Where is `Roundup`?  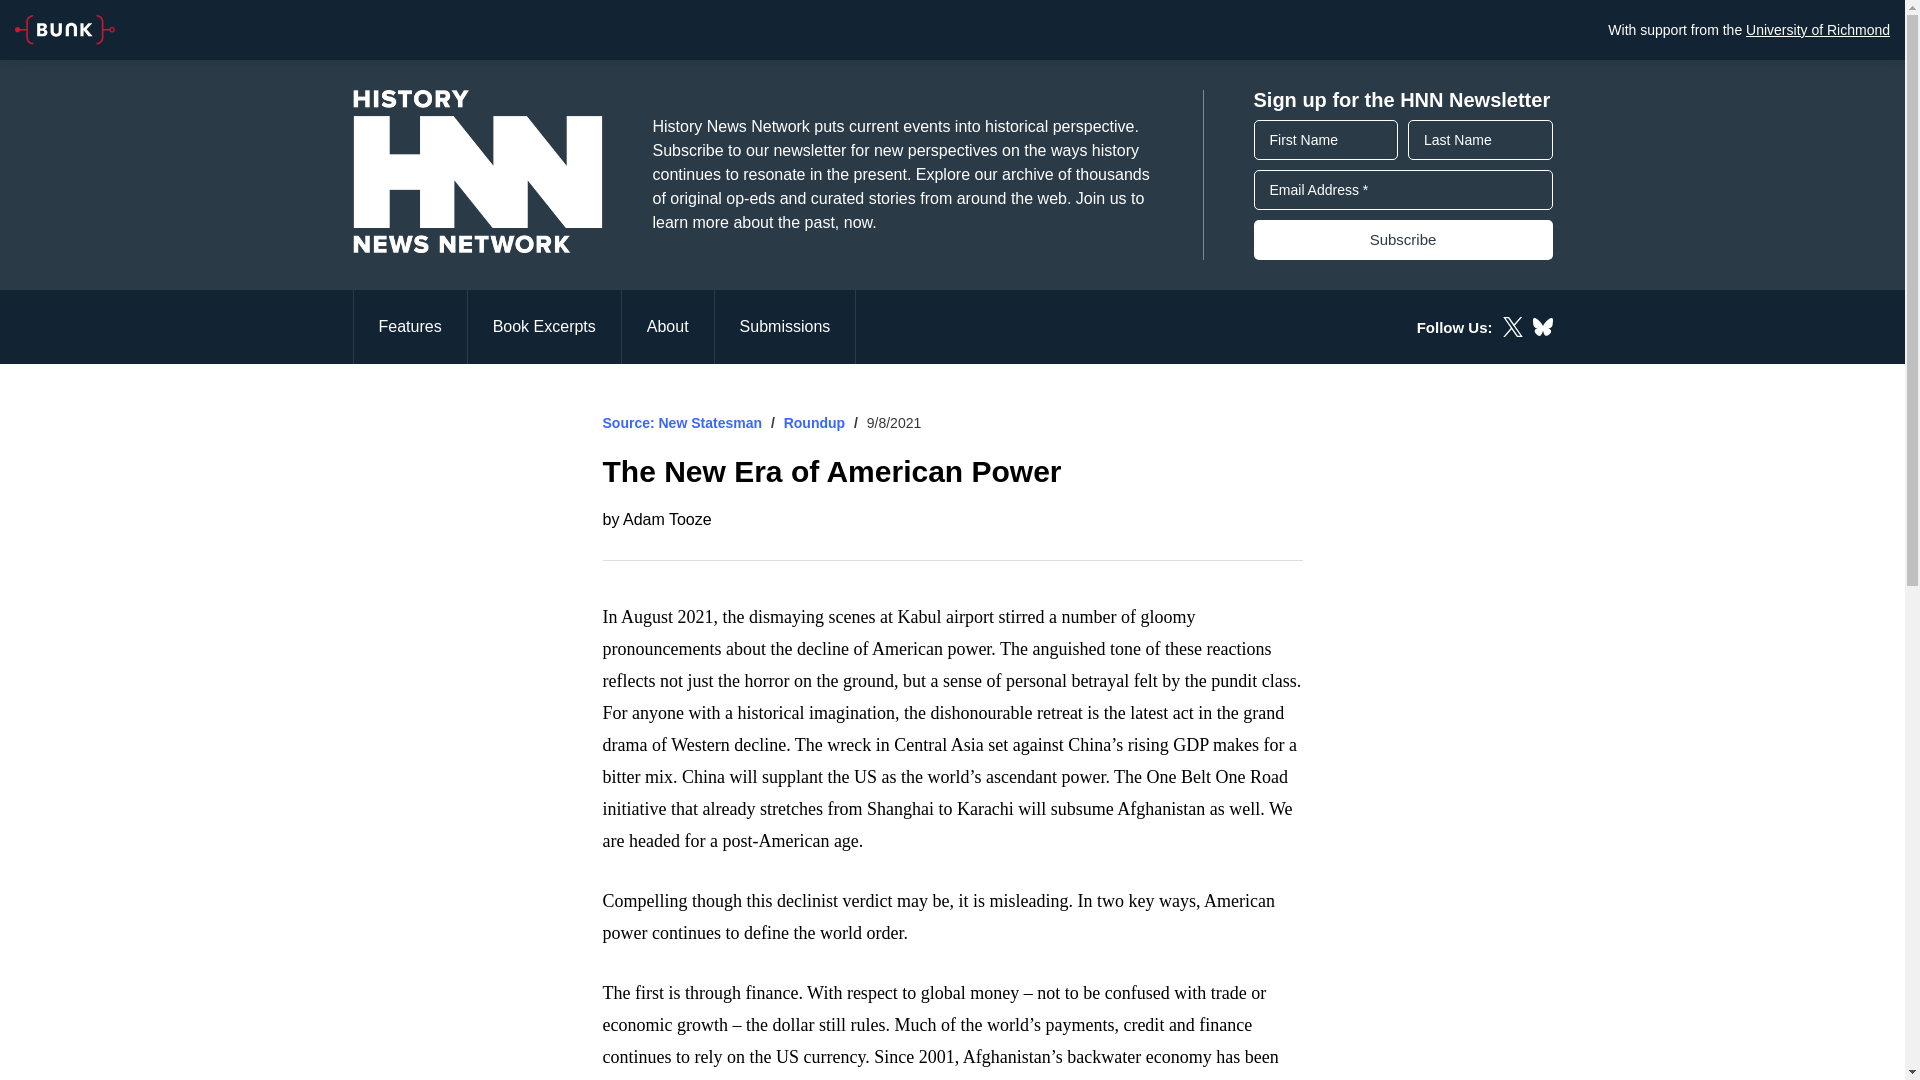
Roundup is located at coordinates (814, 422).